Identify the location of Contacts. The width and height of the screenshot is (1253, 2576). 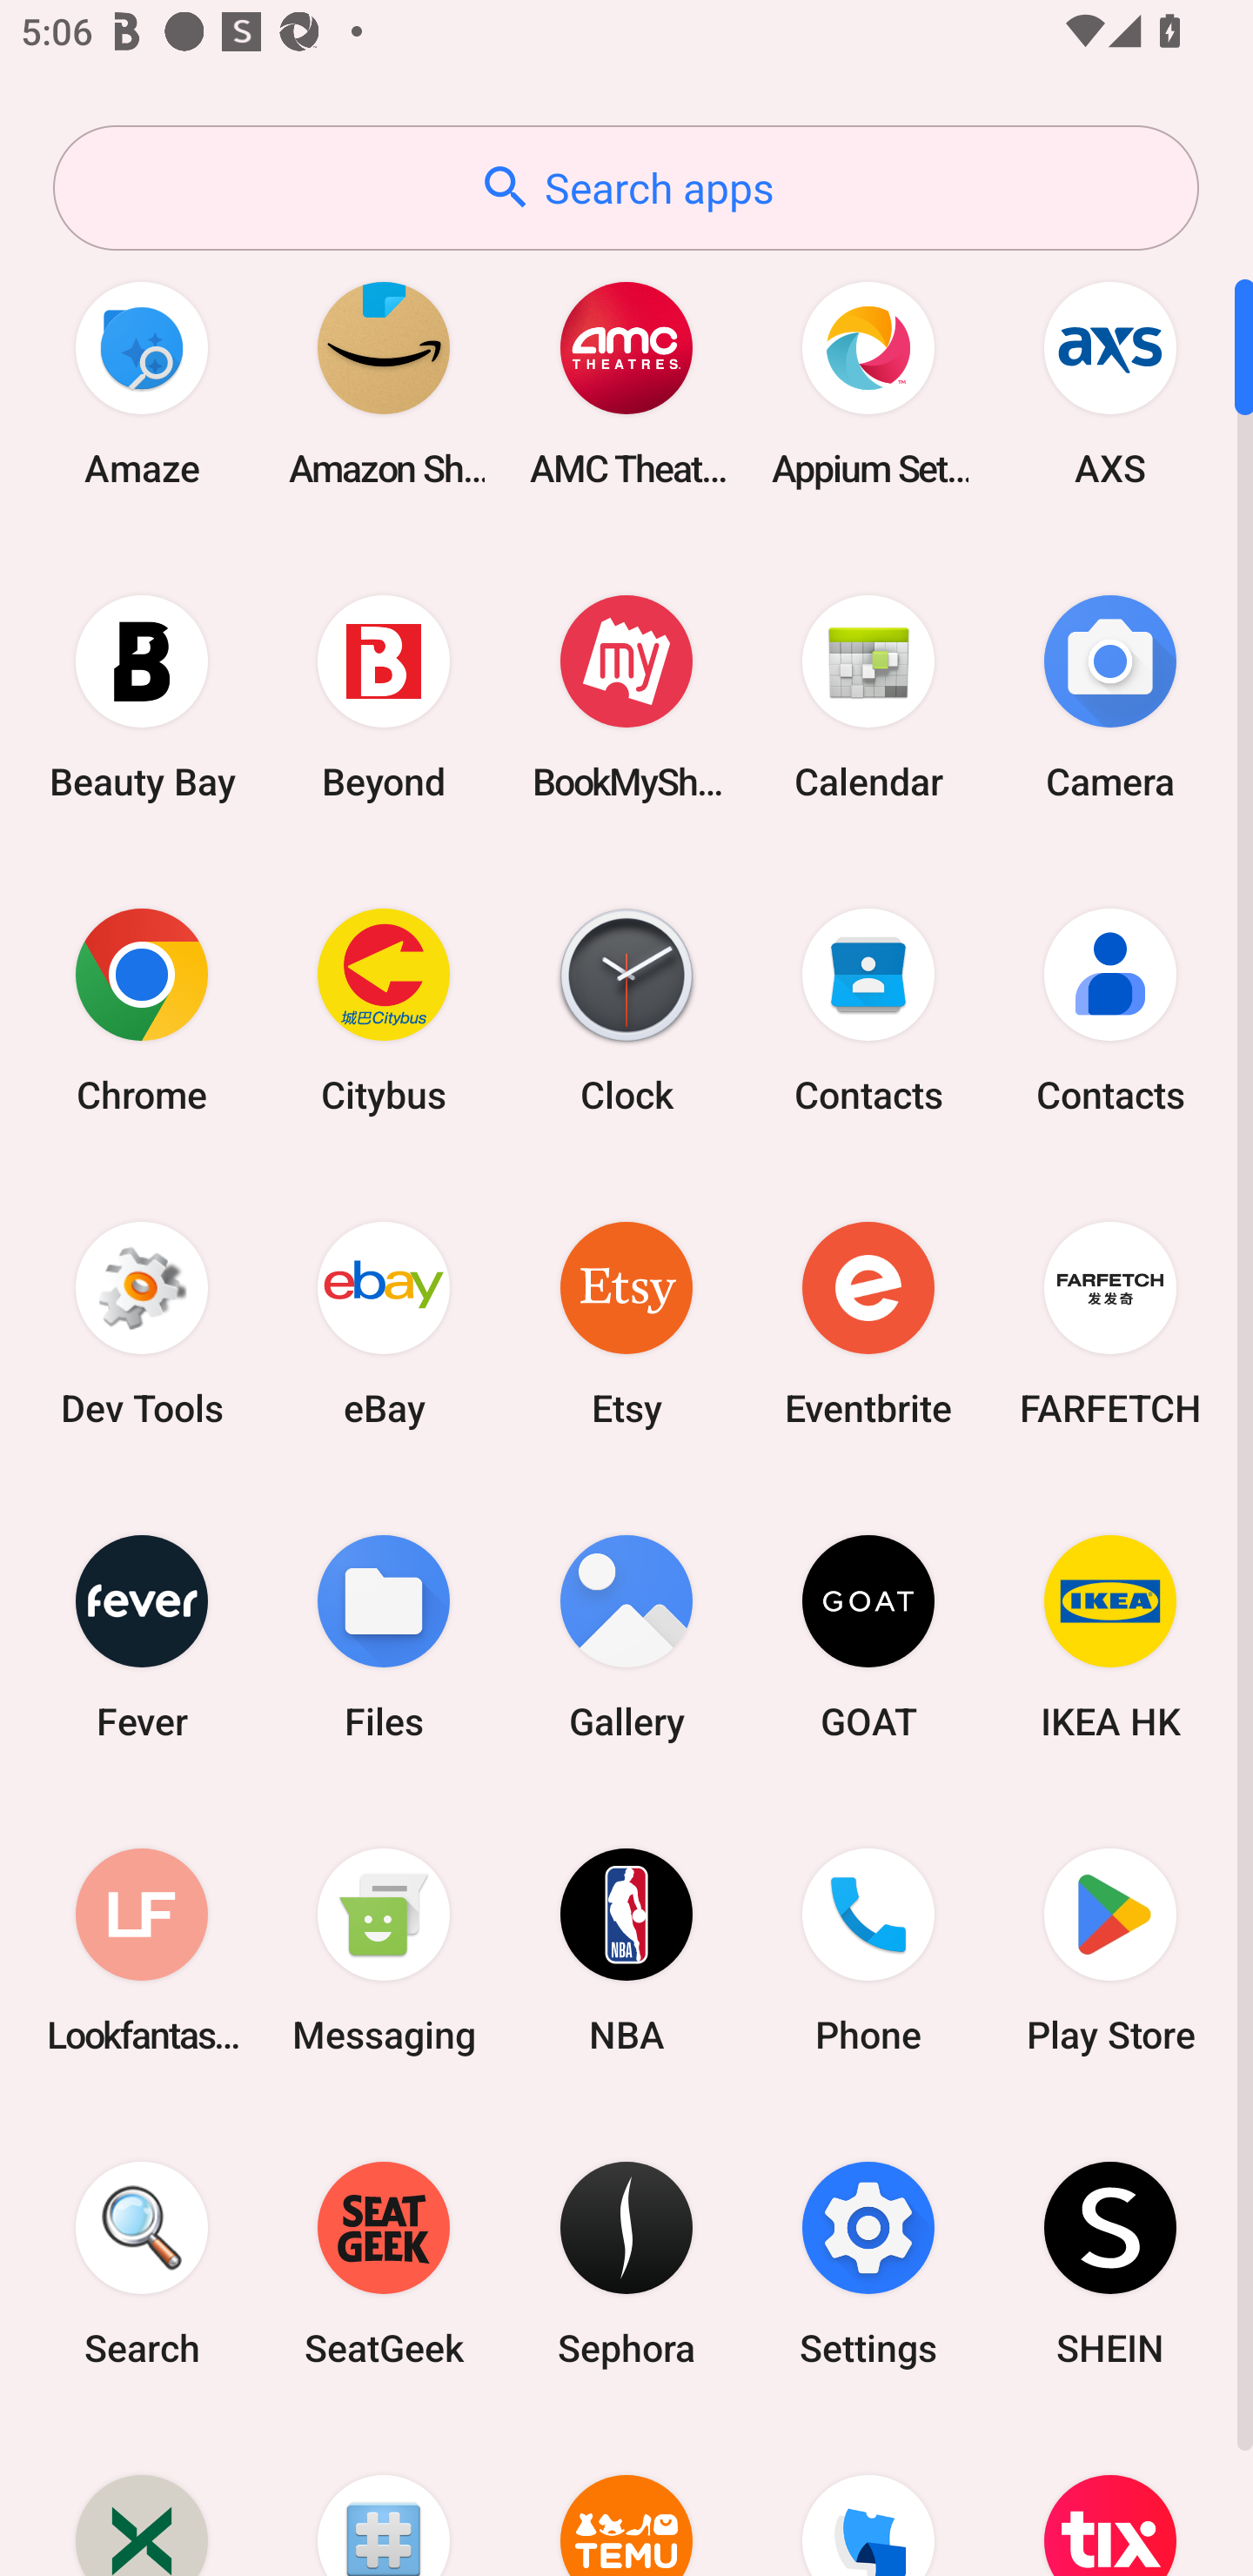
(1110, 1010).